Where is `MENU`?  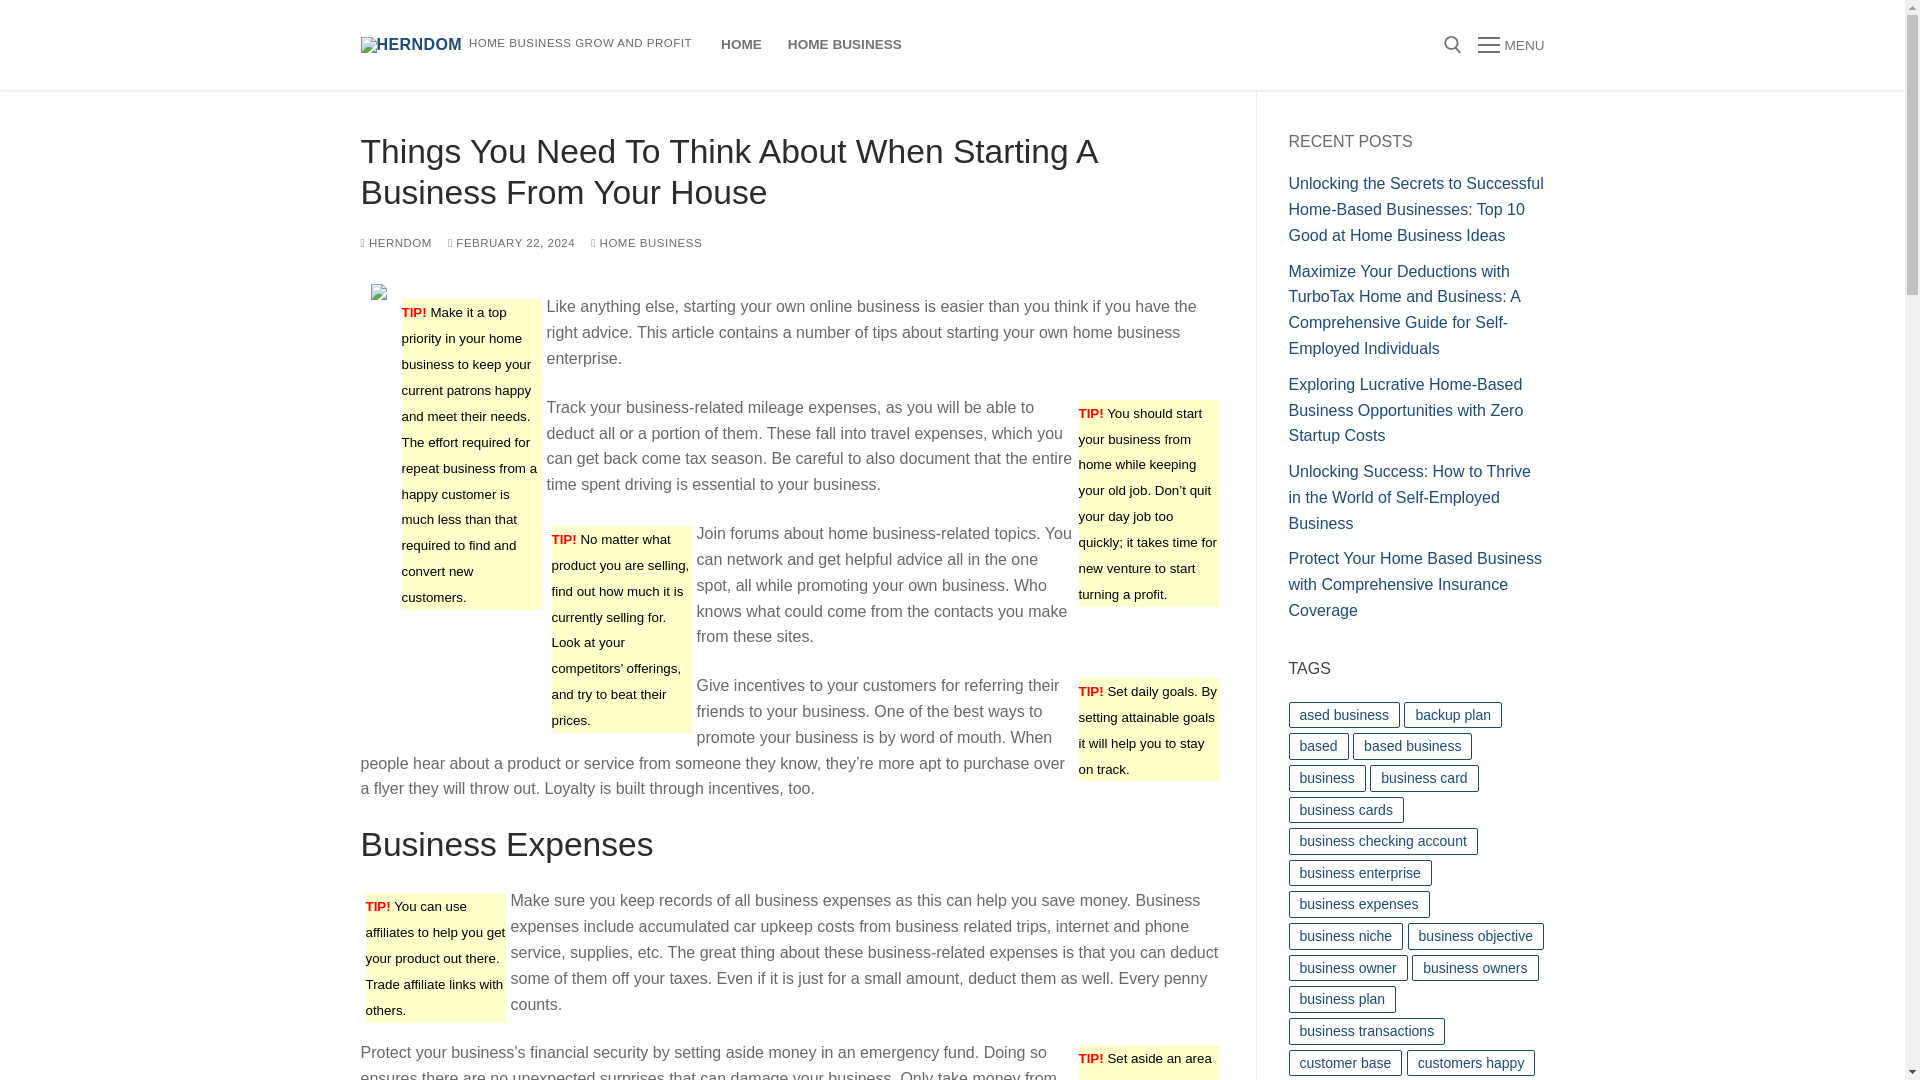 MENU is located at coordinates (1510, 45).